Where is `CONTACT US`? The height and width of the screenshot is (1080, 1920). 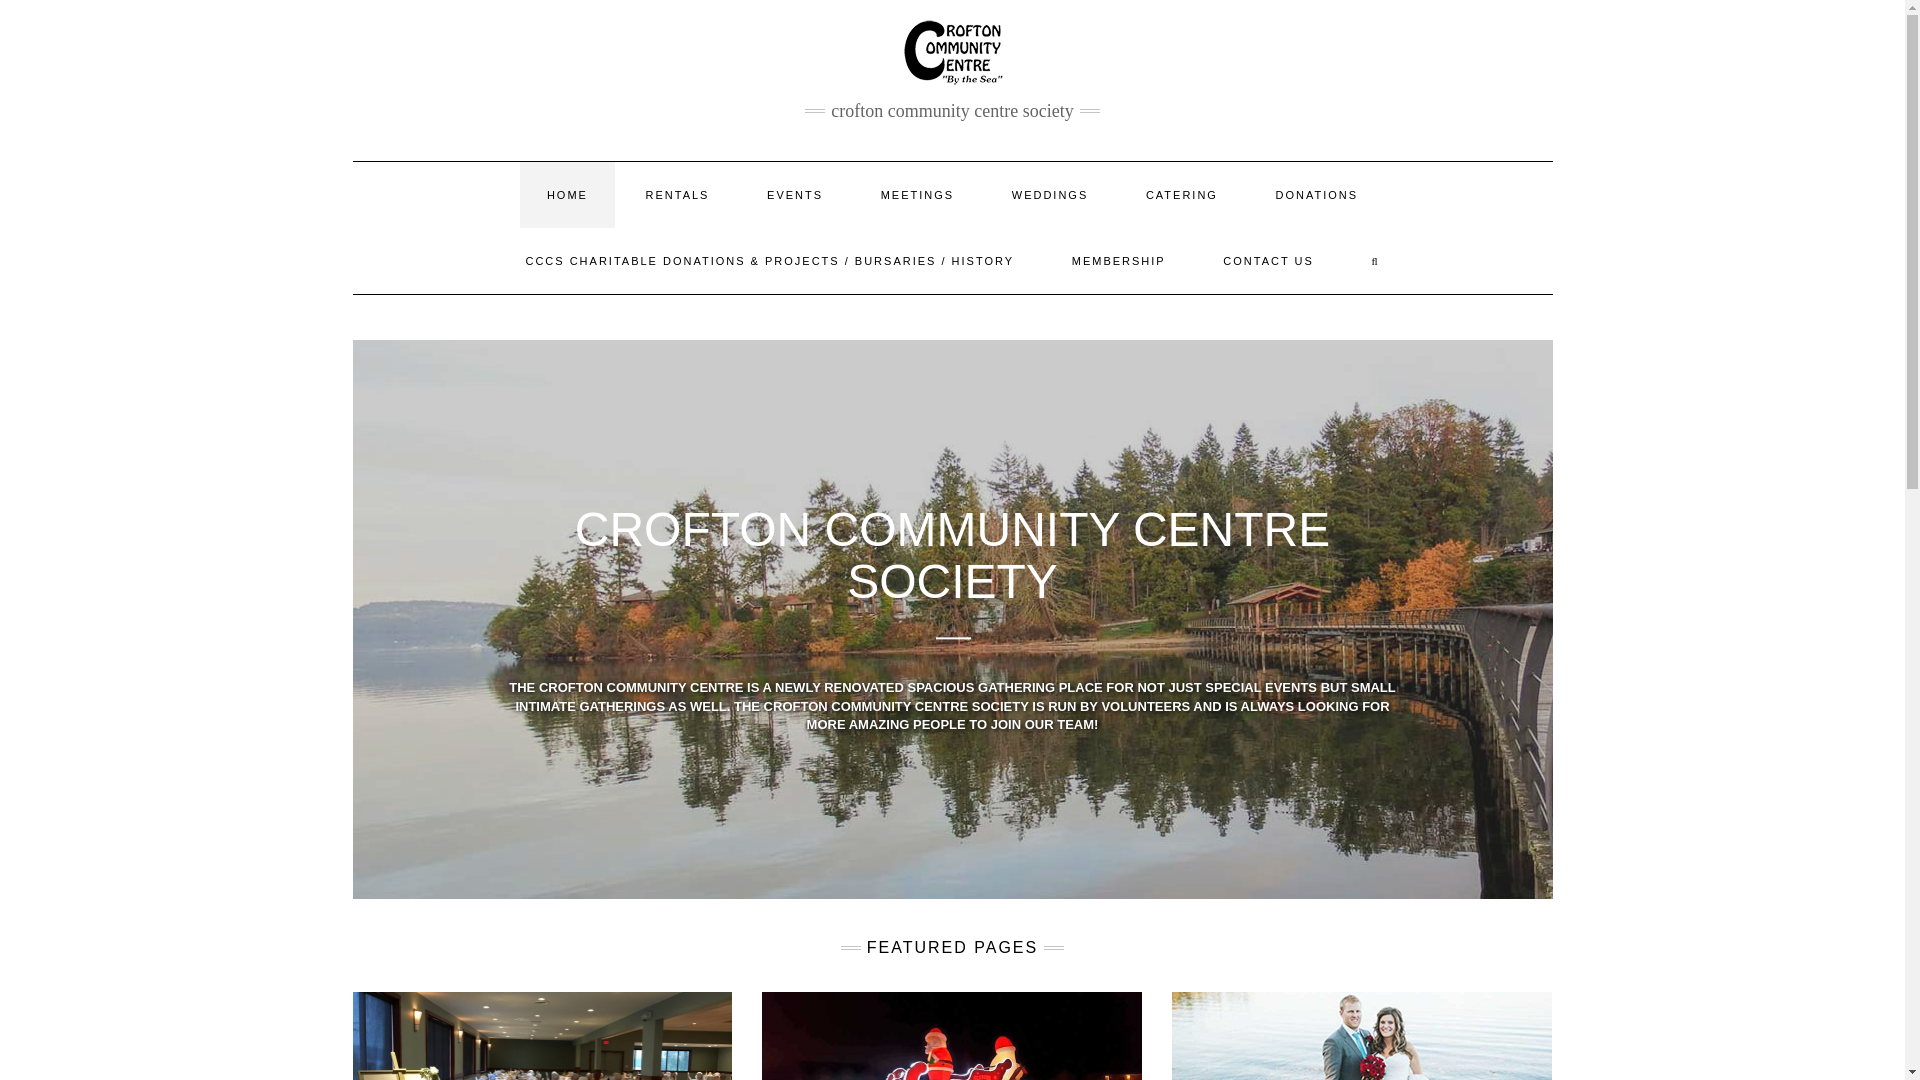 CONTACT US is located at coordinates (1268, 260).